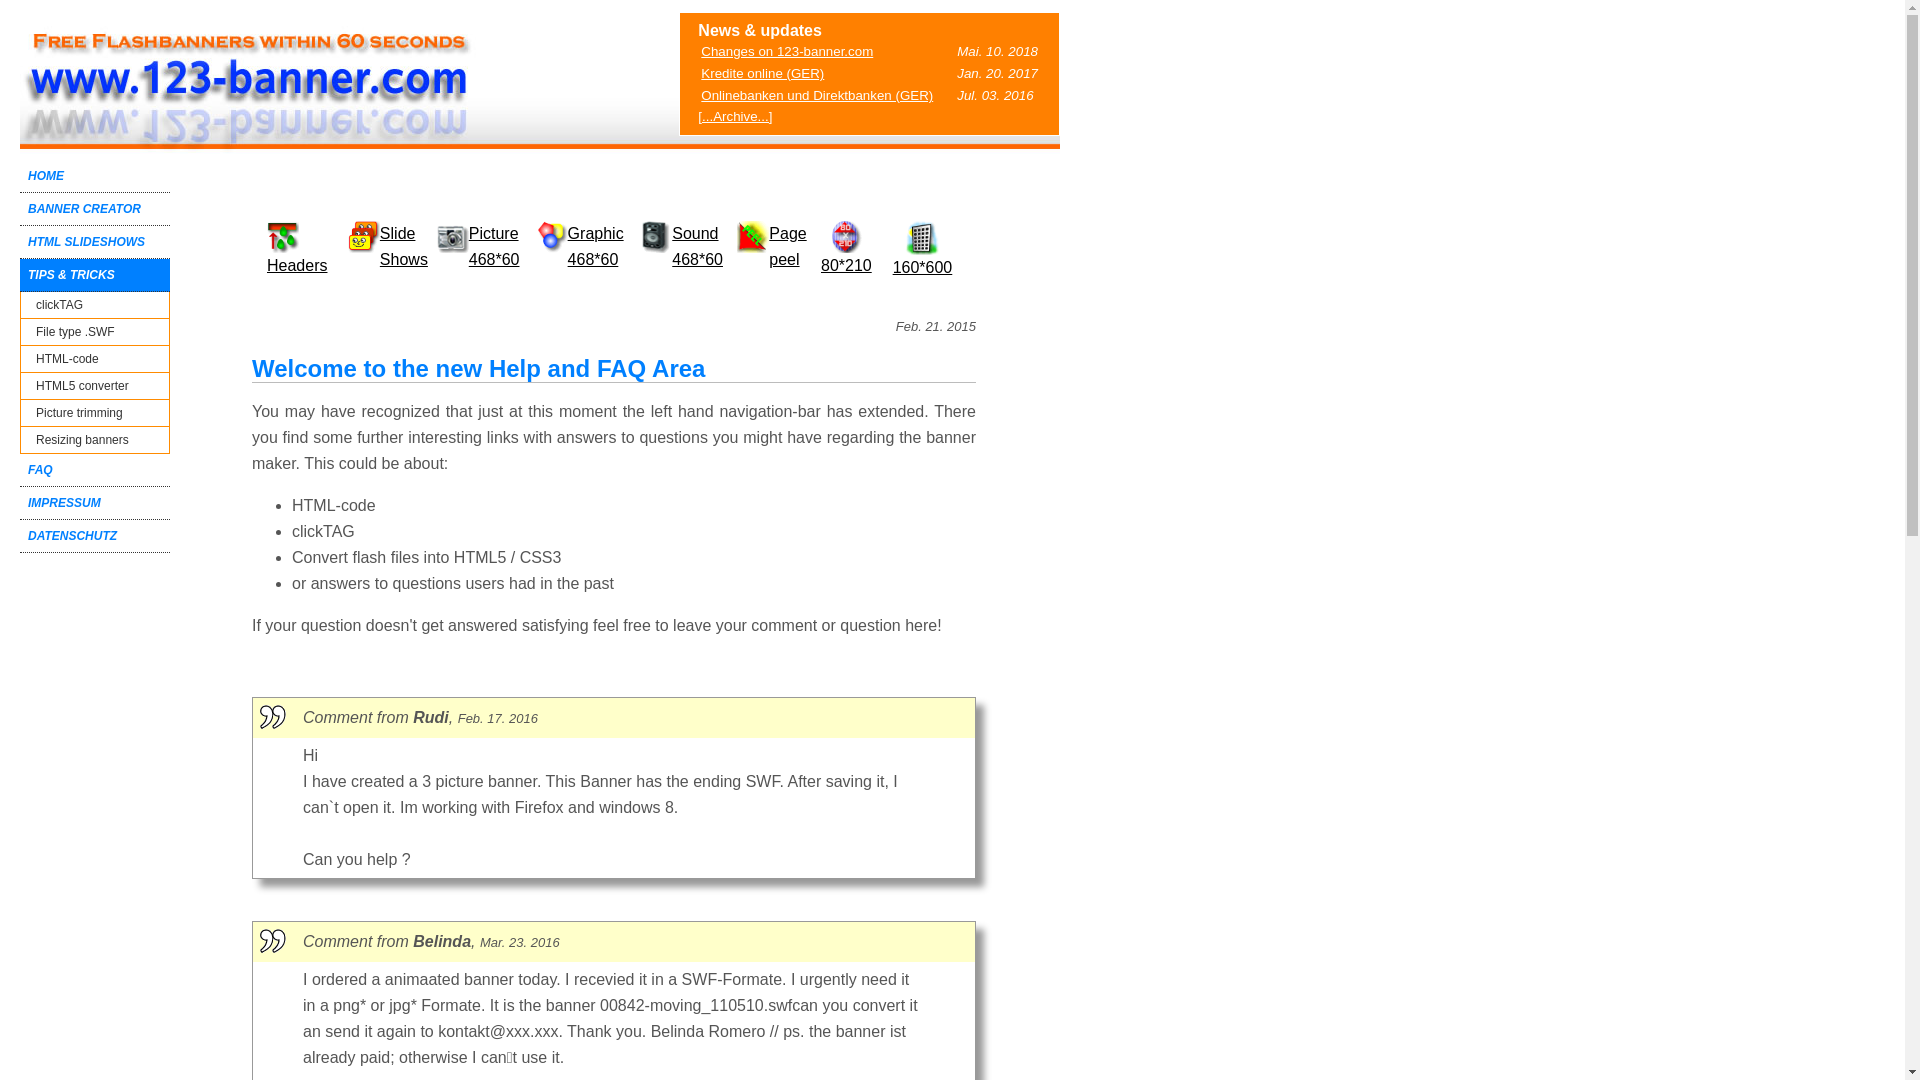 The width and height of the screenshot is (1920, 1080). What do you see at coordinates (596, 246) in the screenshot?
I see `Graphic 468*60` at bounding box center [596, 246].